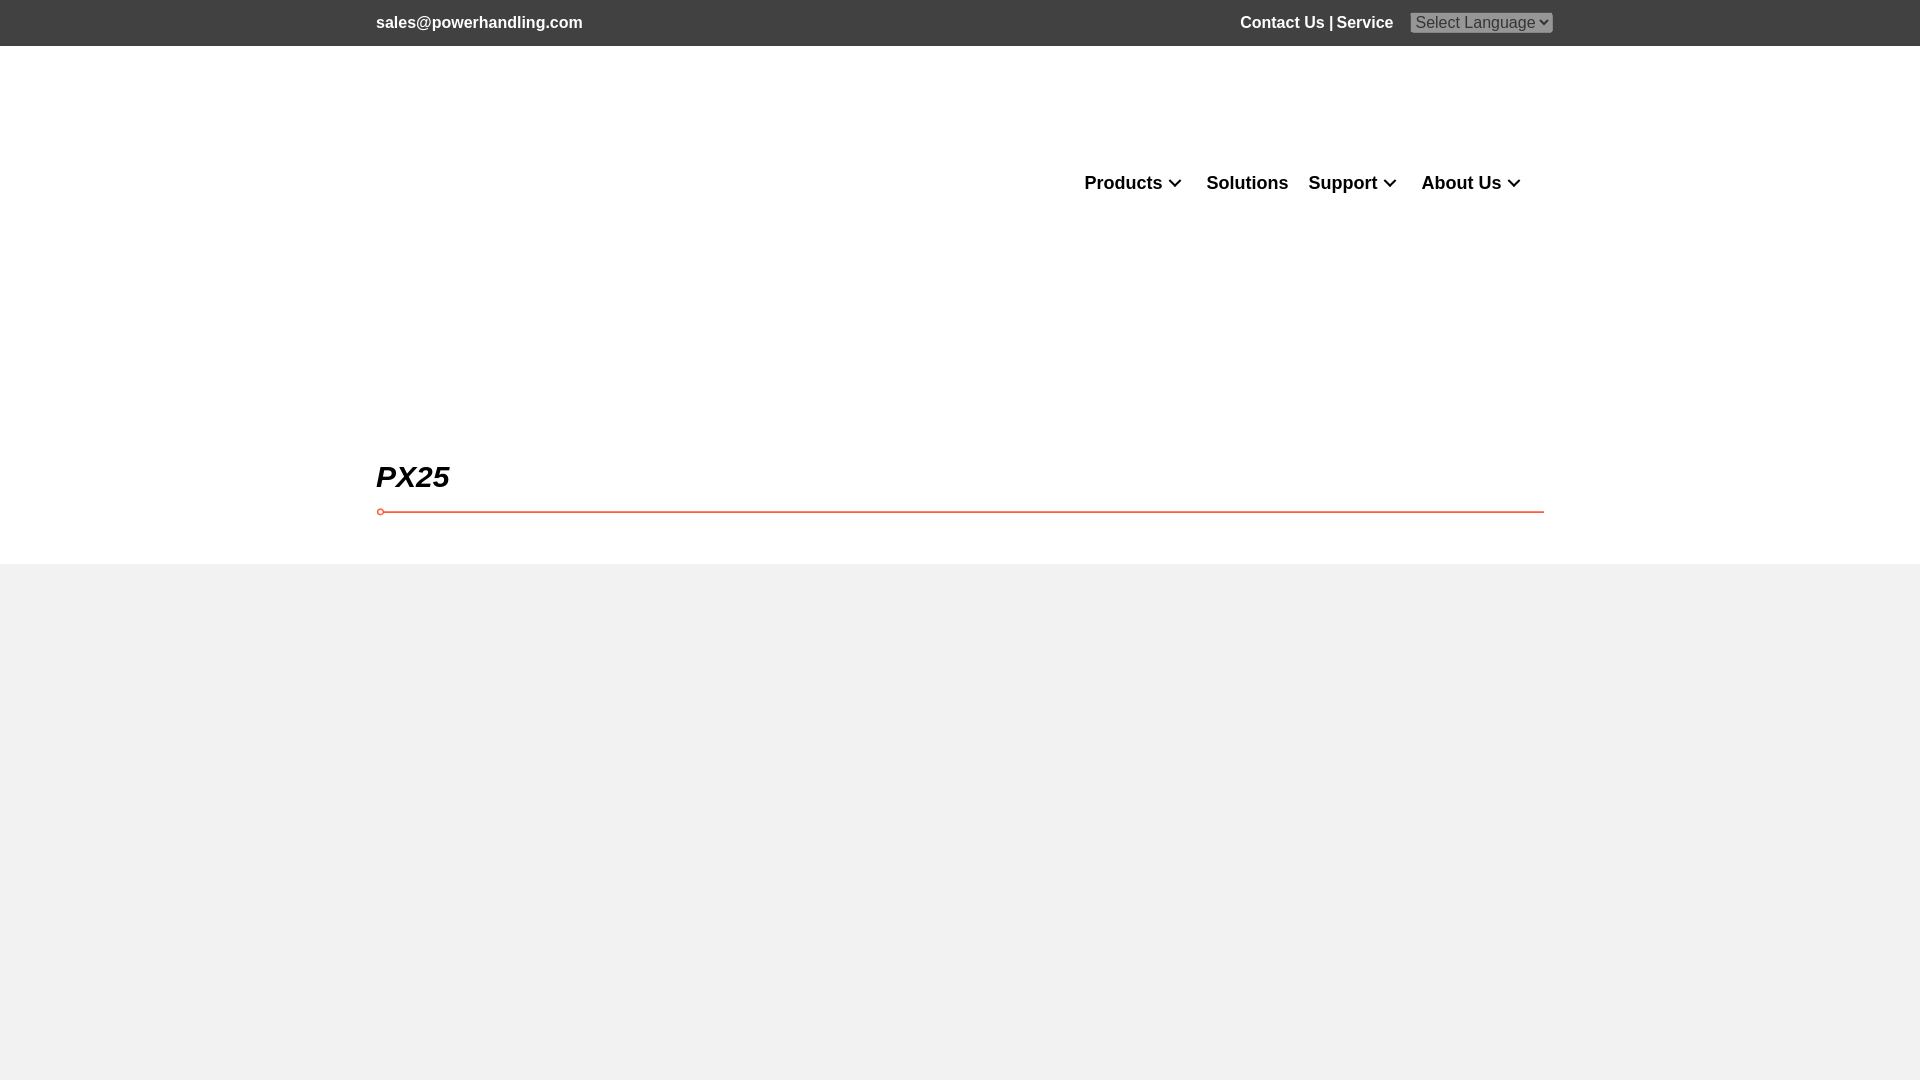 The width and height of the screenshot is (1920, 1080). Describe the element at coordinates (502, 184) in the screenshot. I see `logo5-1` at that location.